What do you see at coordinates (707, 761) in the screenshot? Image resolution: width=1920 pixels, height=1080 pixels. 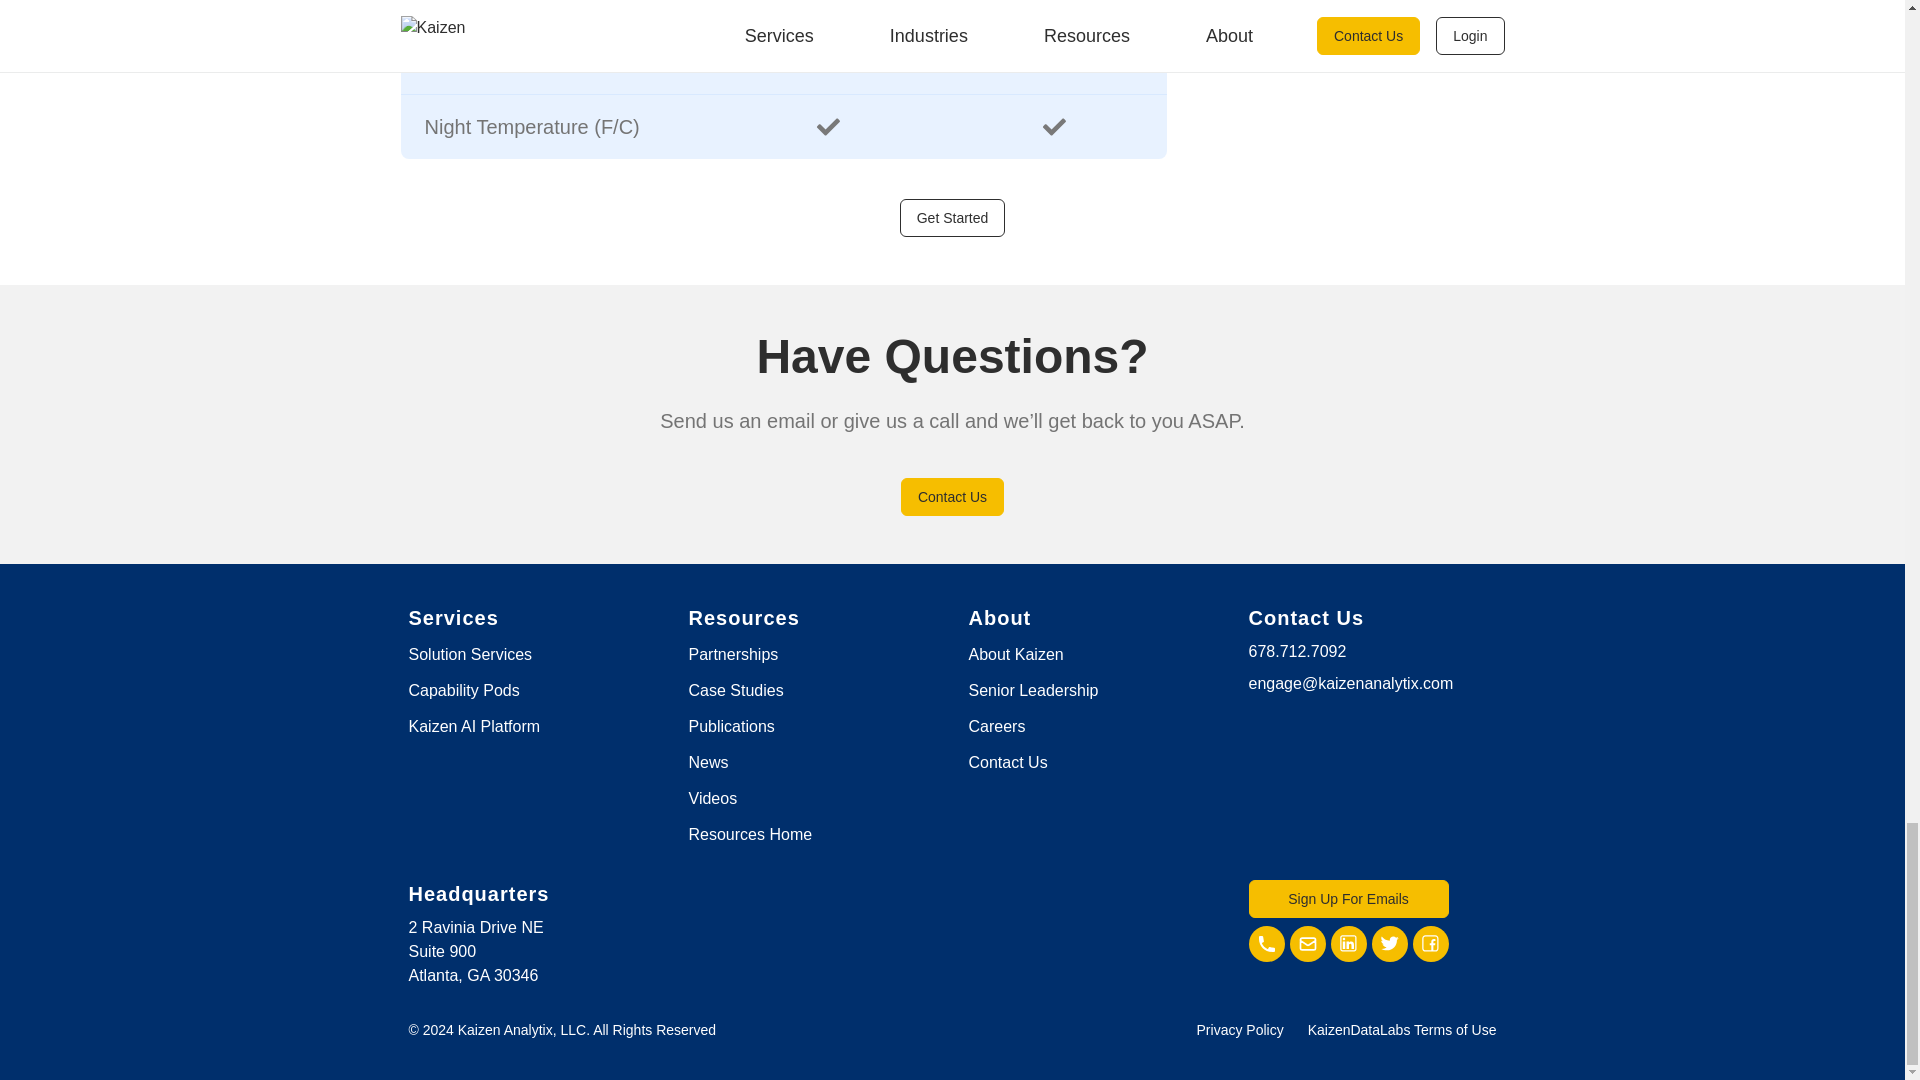 I see `News` at bounding box center [707, 761].